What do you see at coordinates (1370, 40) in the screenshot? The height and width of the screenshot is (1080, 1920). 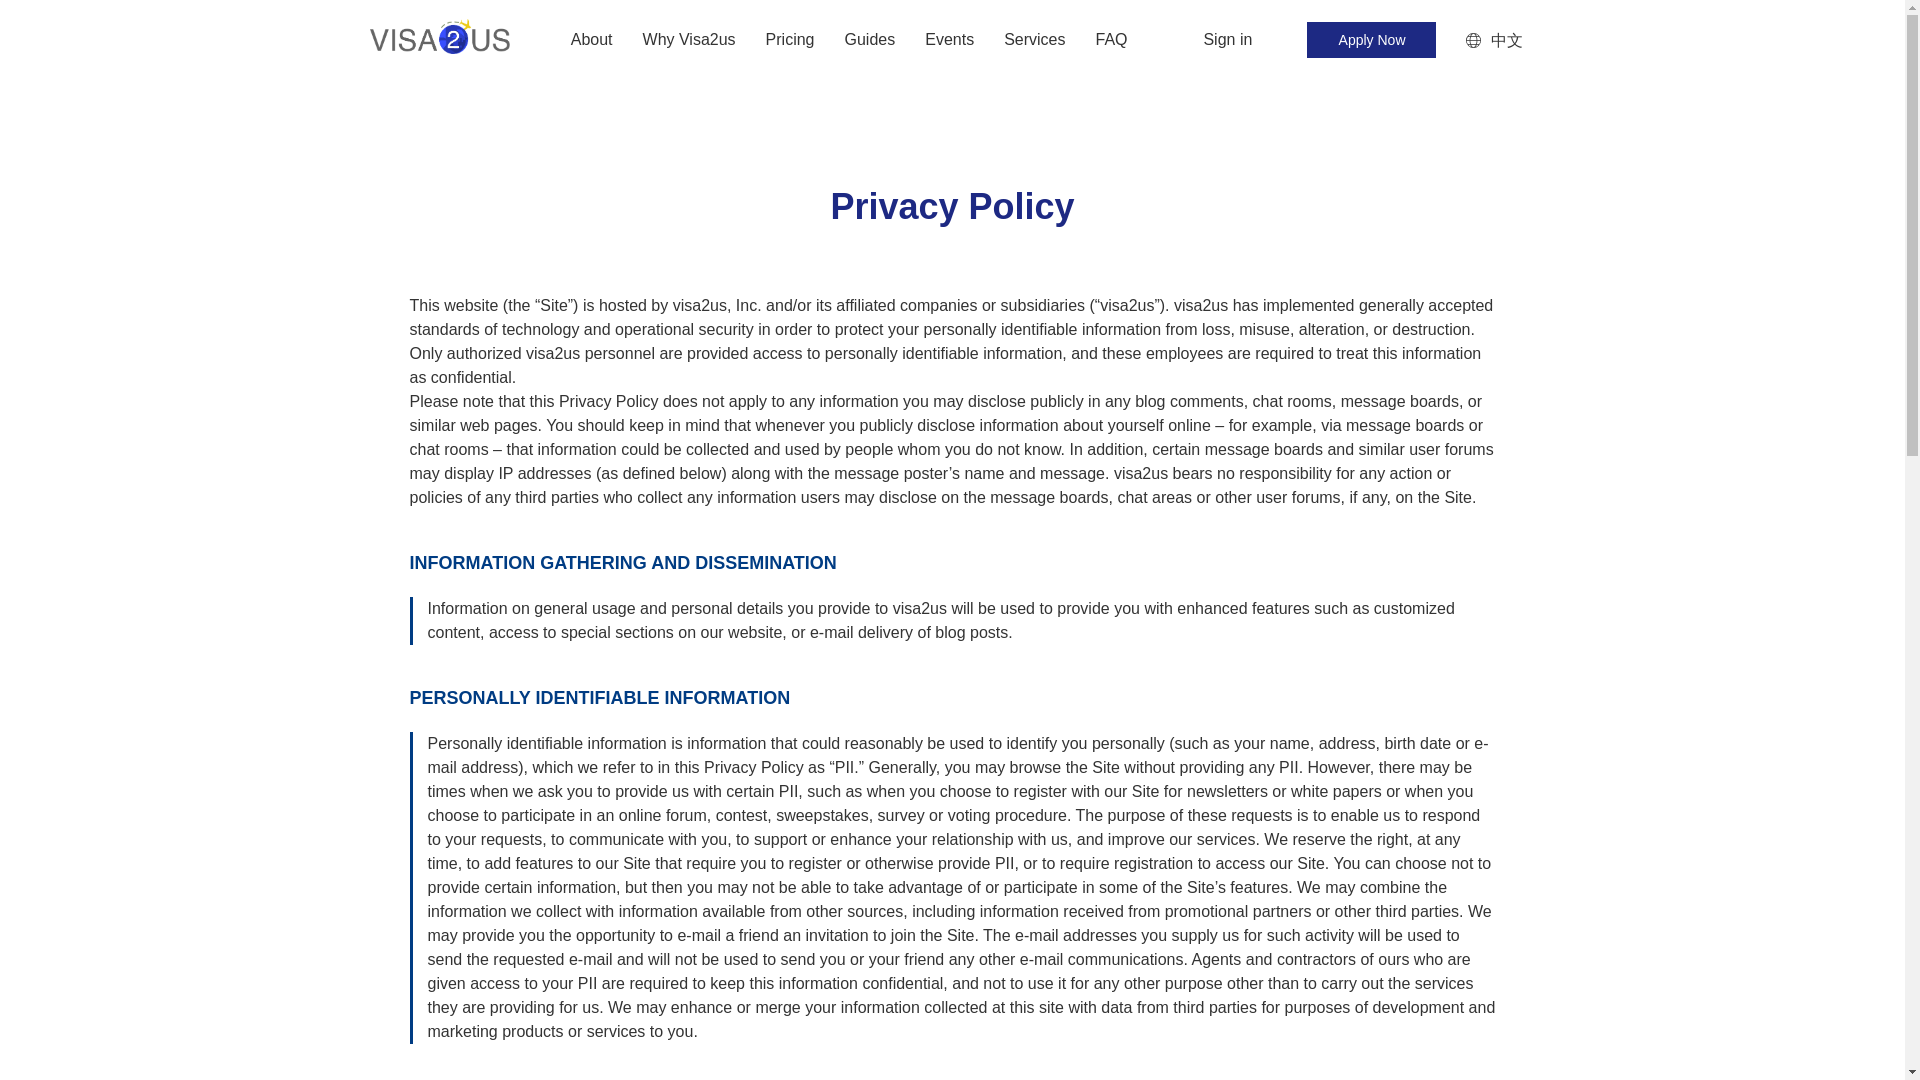 I see `Apply Now` at bounding box center [1370, 40].